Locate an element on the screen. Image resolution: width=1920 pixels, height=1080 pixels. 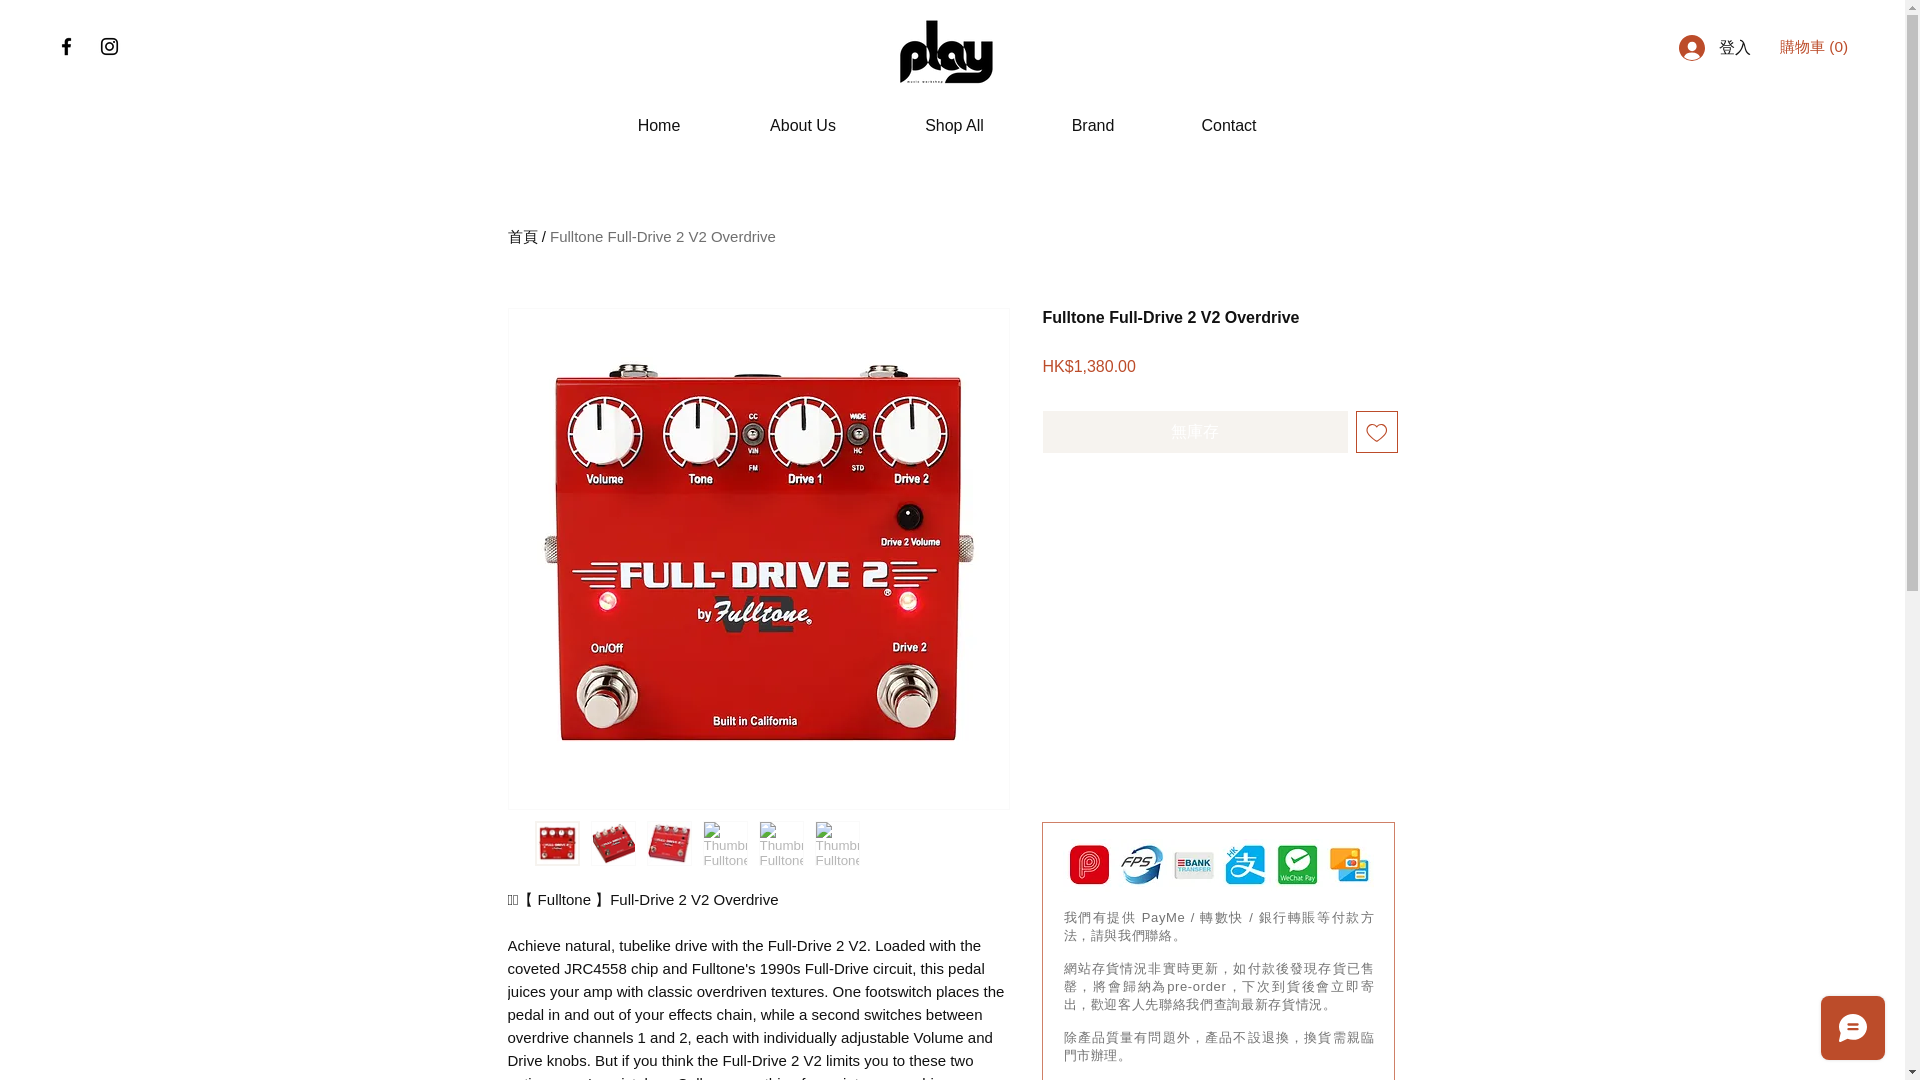
Fulltone Full-Drive 2 V2 Overdrive is located at coordinates (662, 236).